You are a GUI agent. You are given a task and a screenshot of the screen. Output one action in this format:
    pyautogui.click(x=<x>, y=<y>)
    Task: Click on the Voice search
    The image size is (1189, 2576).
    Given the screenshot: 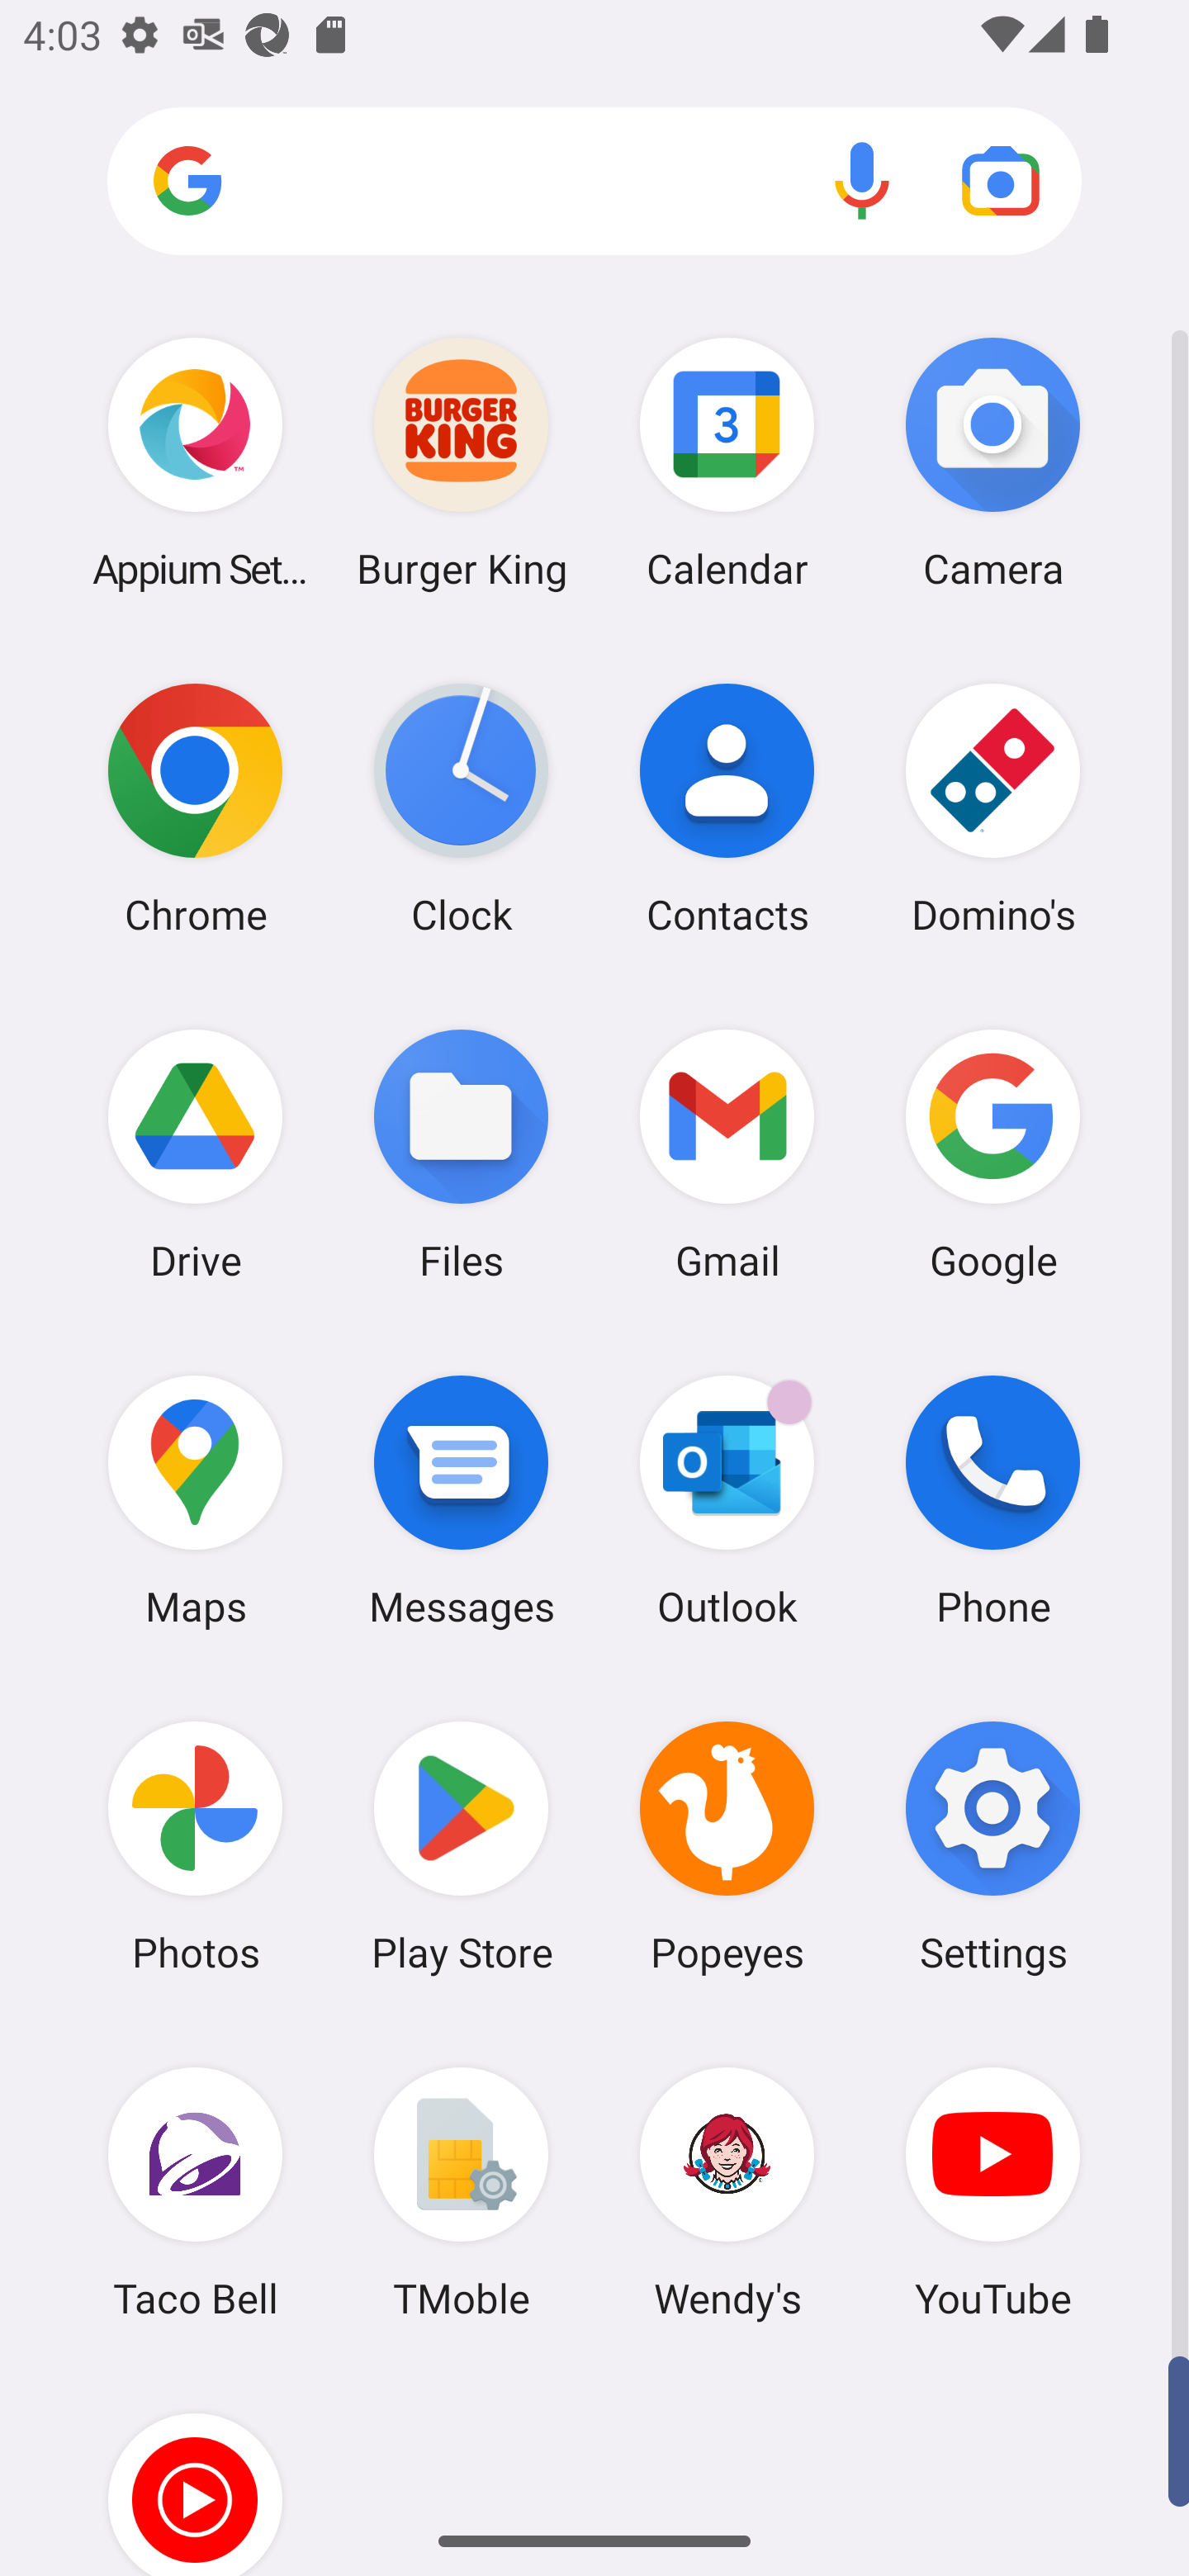 What is the action you would take?
    pyautogui.click(x=862, y=180)
    